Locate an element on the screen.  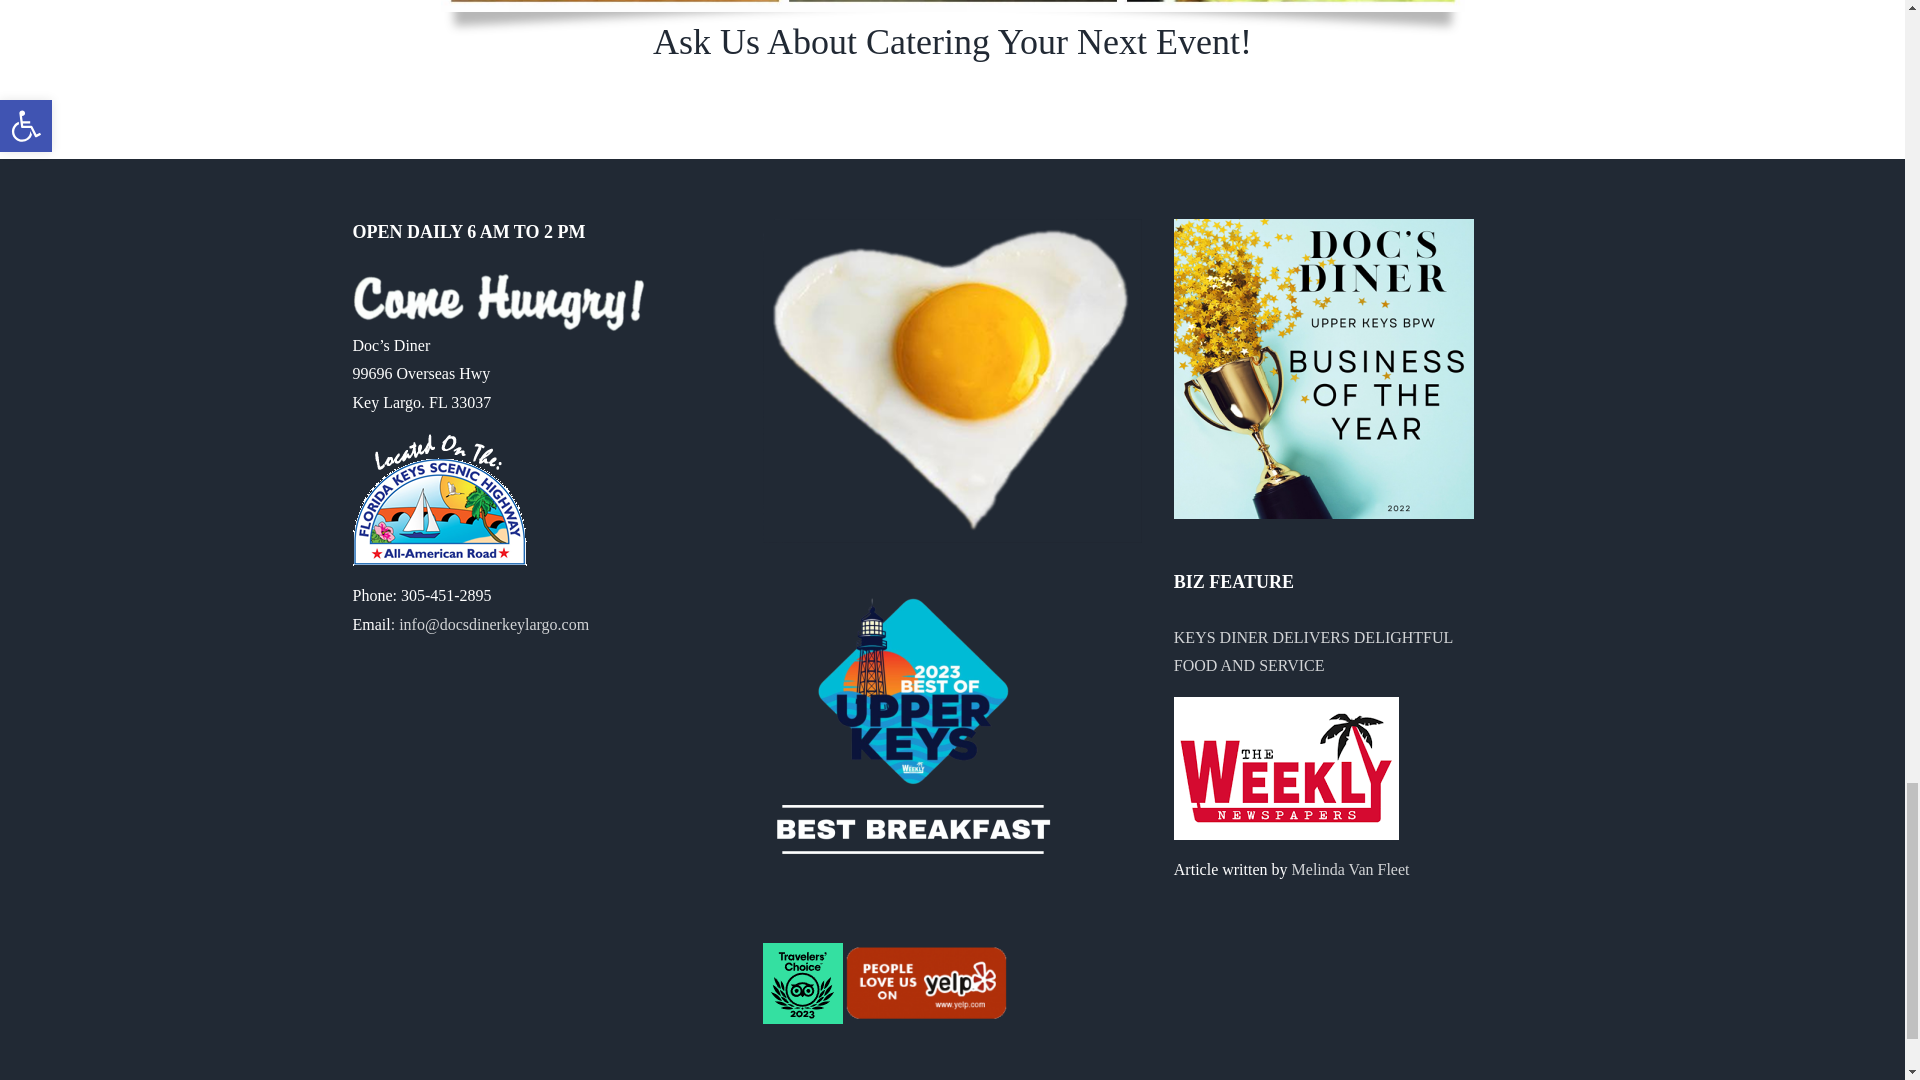
Melinda Van Fleet is located at coordinates (1350, 869).